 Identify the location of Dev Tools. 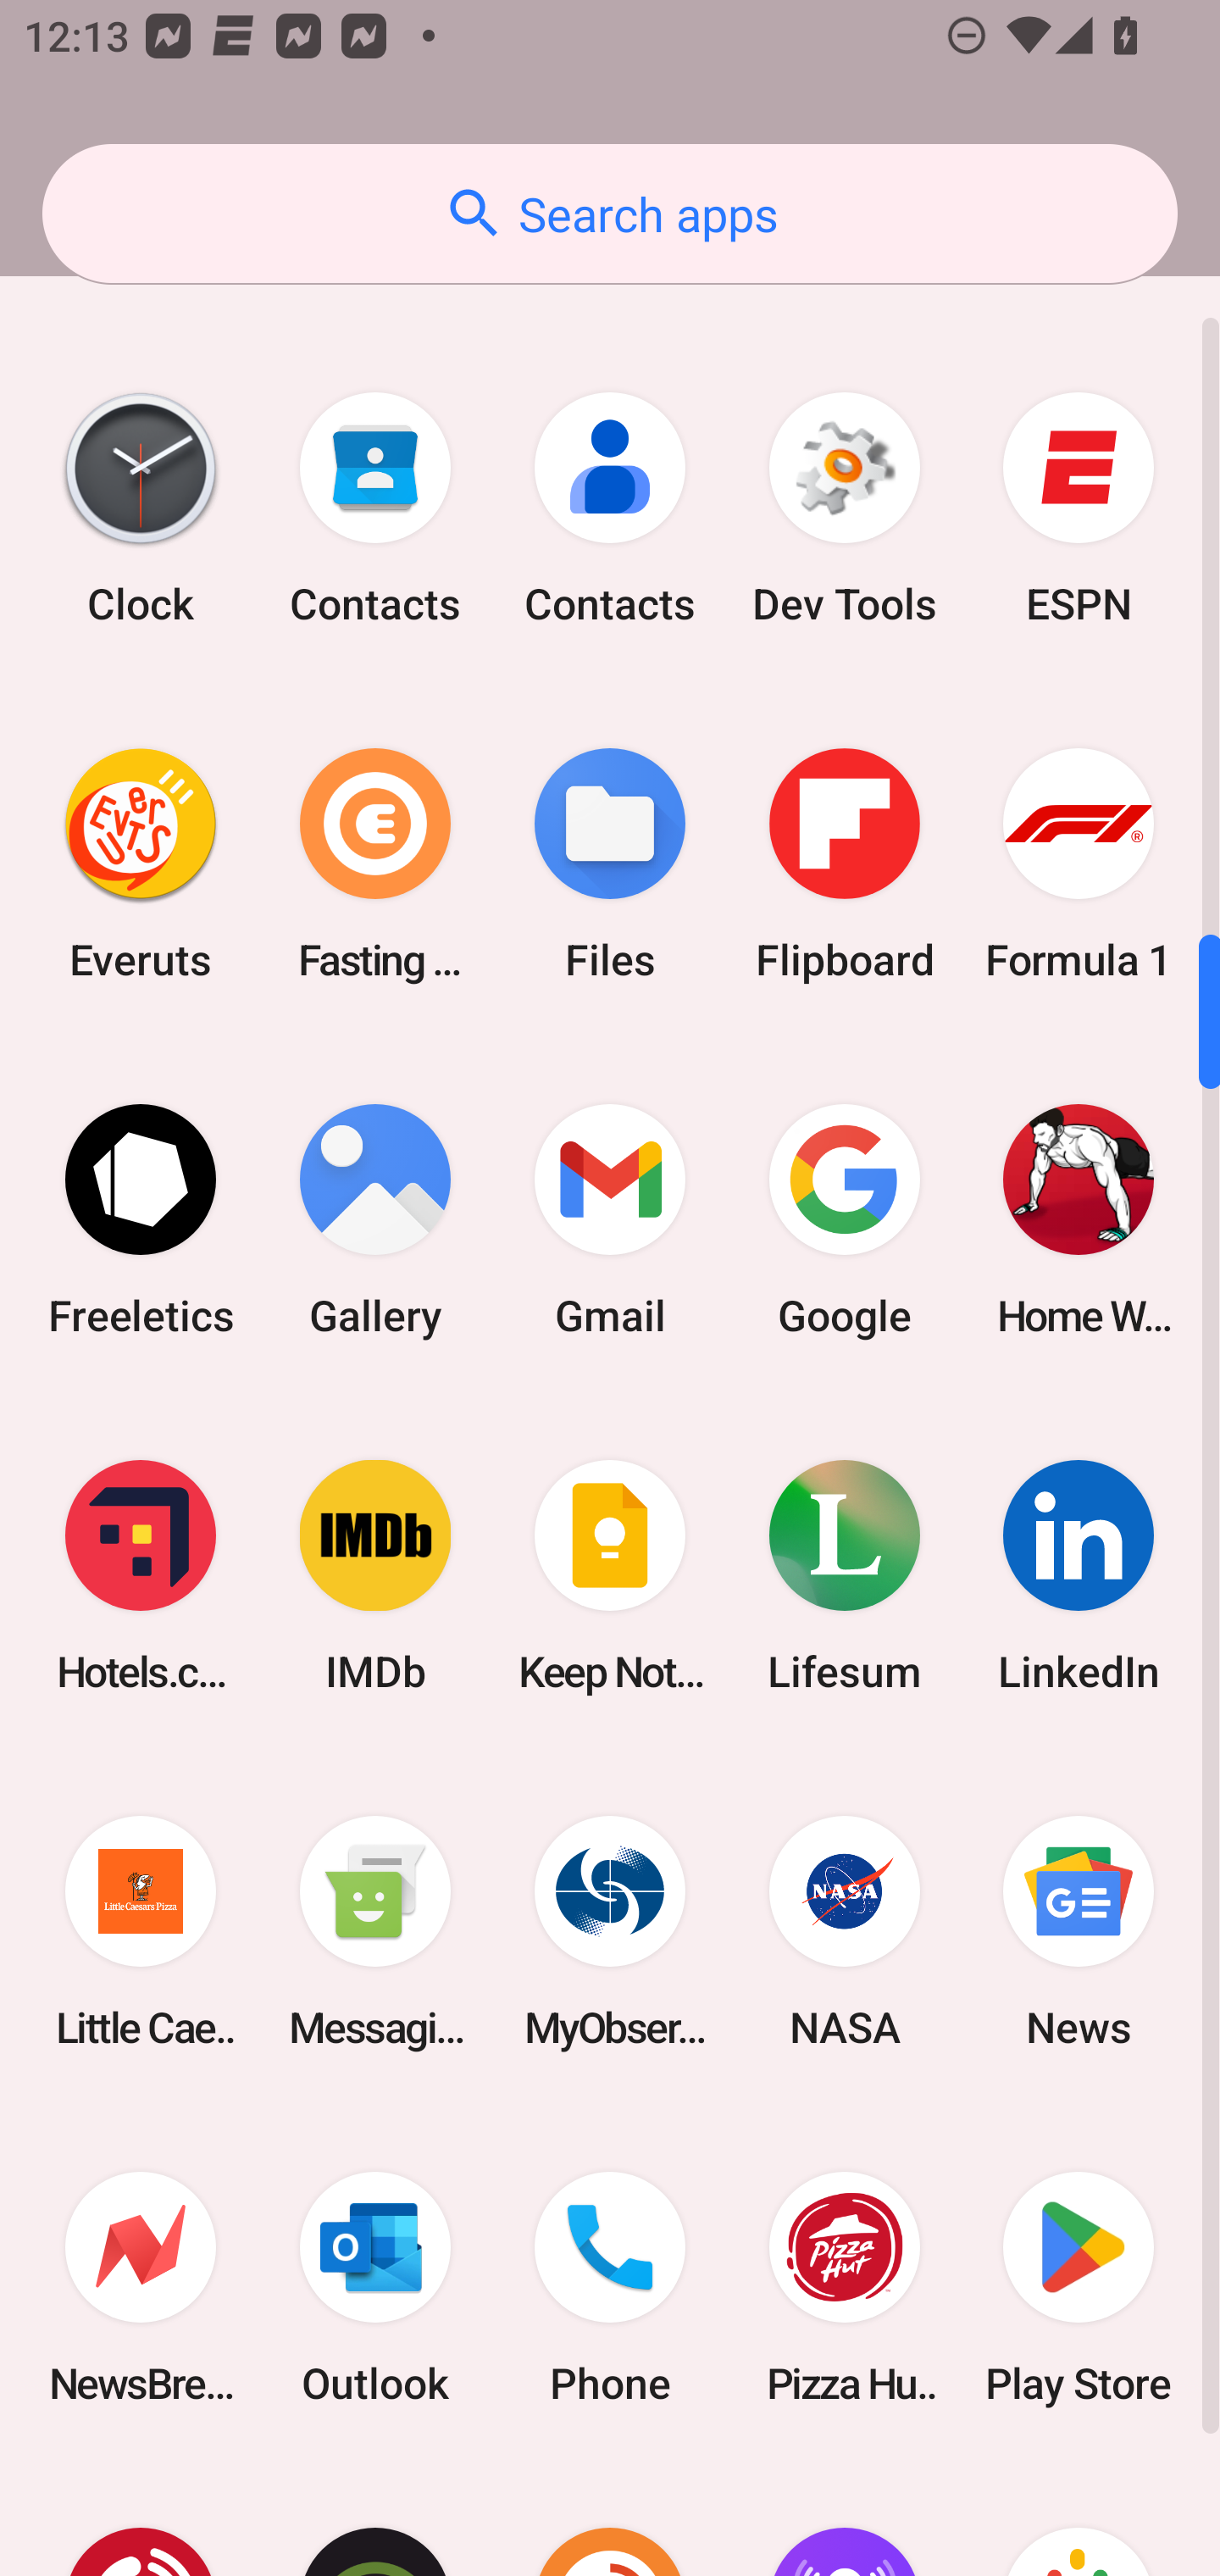
(844, 507).